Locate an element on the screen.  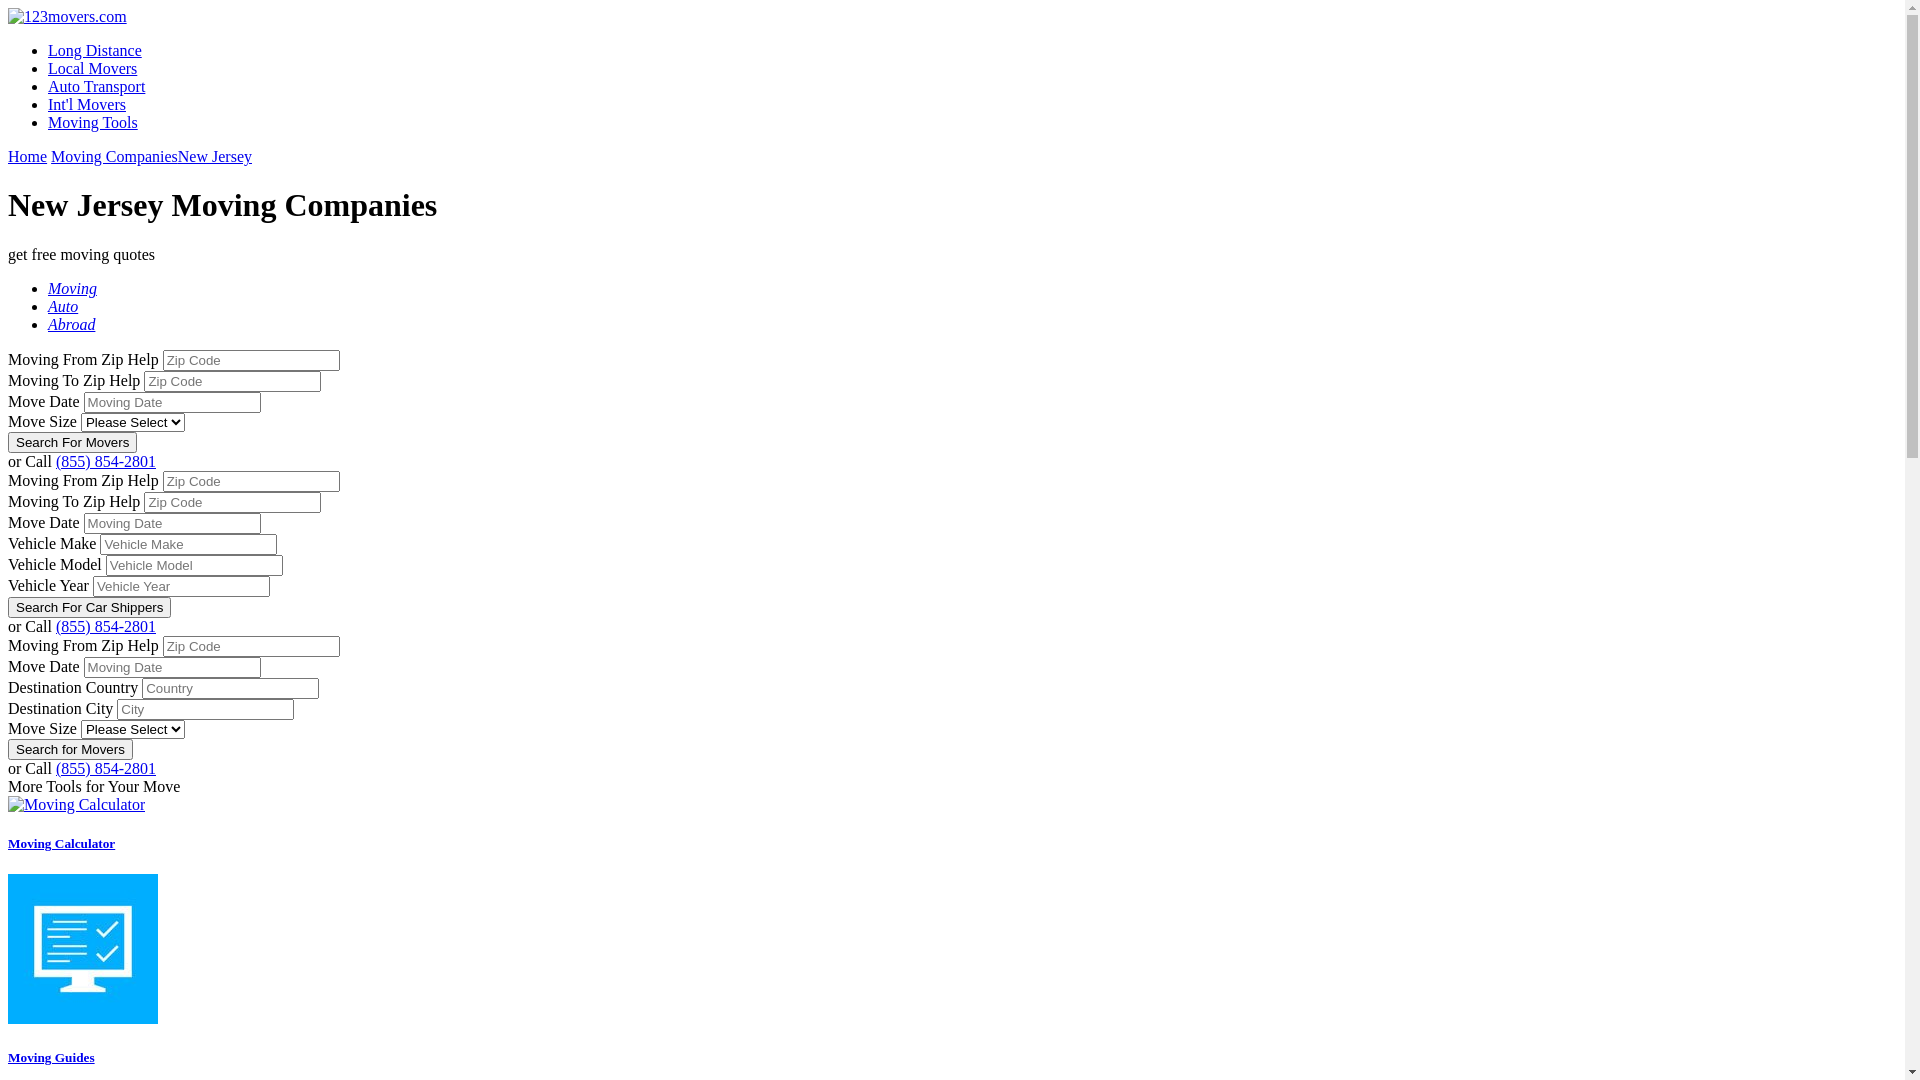
Moving Tools is located at coordinates (93, 122).